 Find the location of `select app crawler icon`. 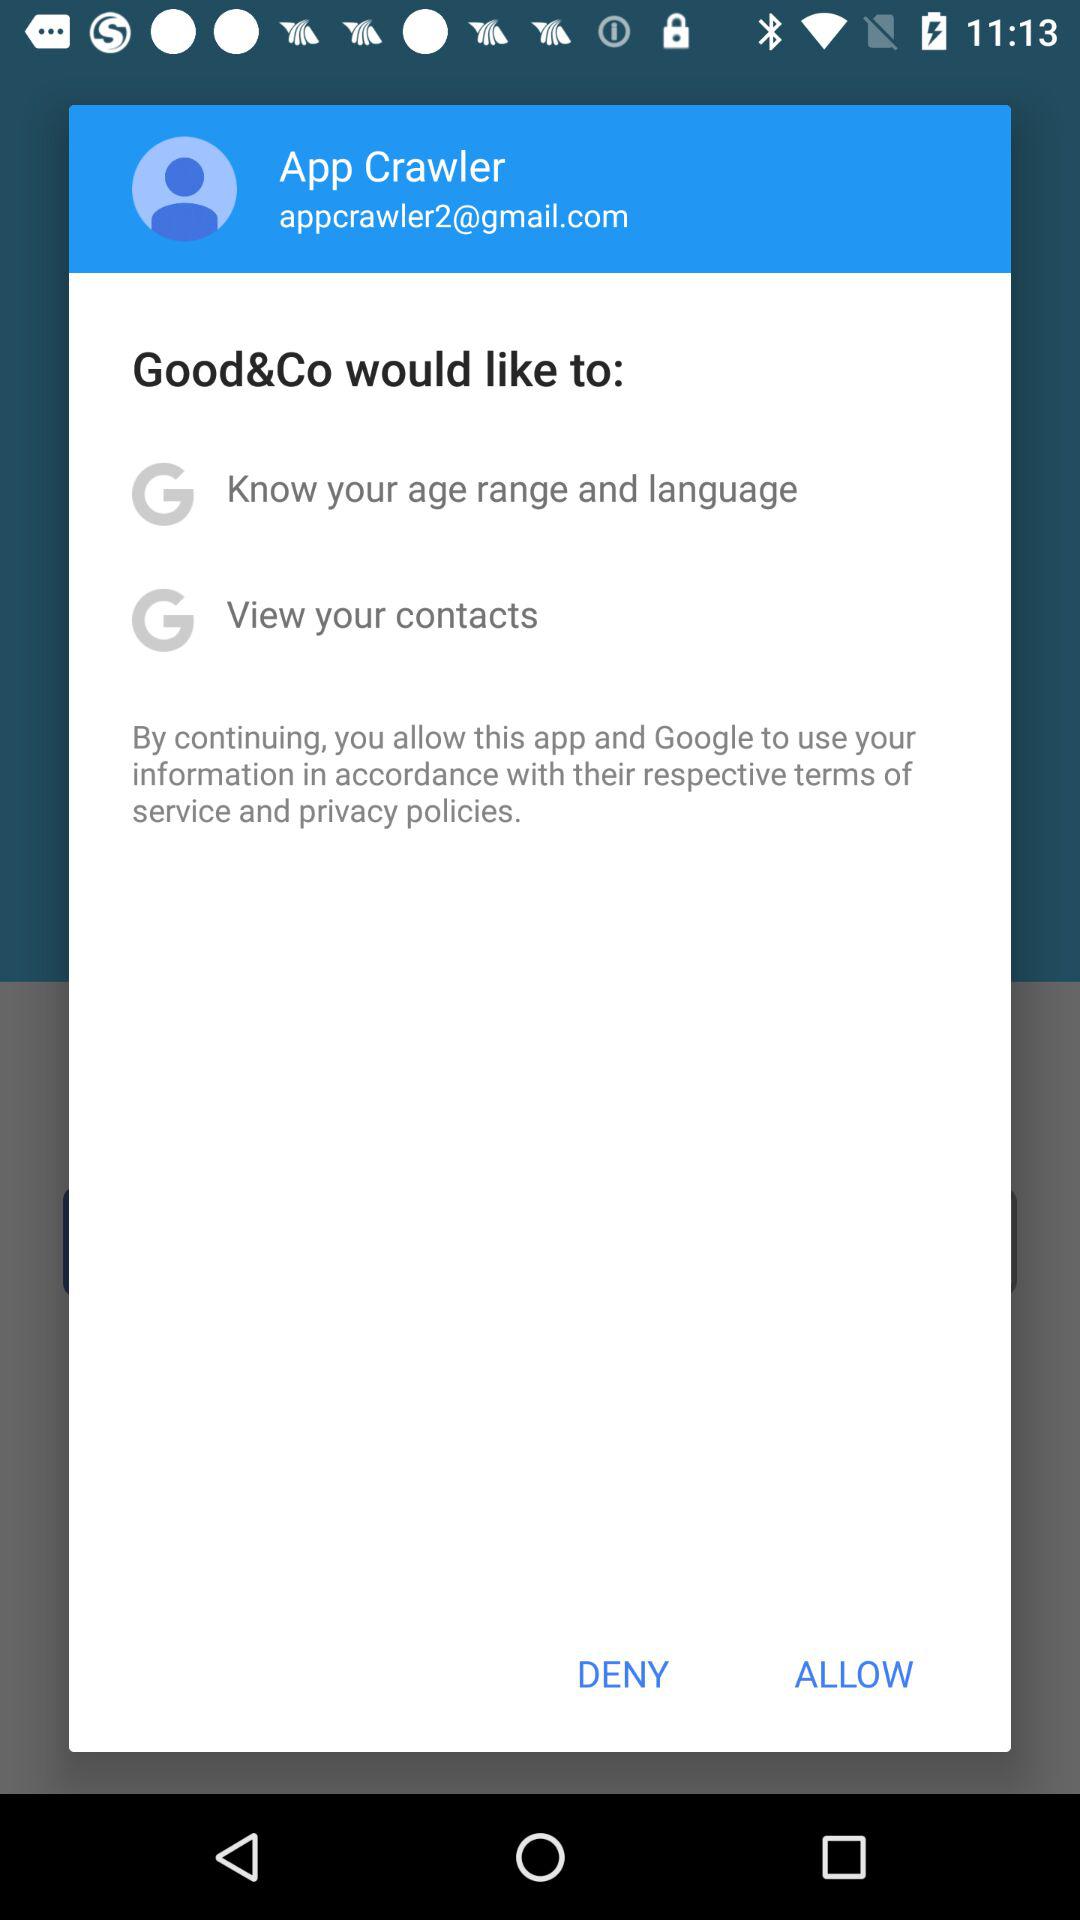

select app crawler icon is located at coordinates (392, 164).